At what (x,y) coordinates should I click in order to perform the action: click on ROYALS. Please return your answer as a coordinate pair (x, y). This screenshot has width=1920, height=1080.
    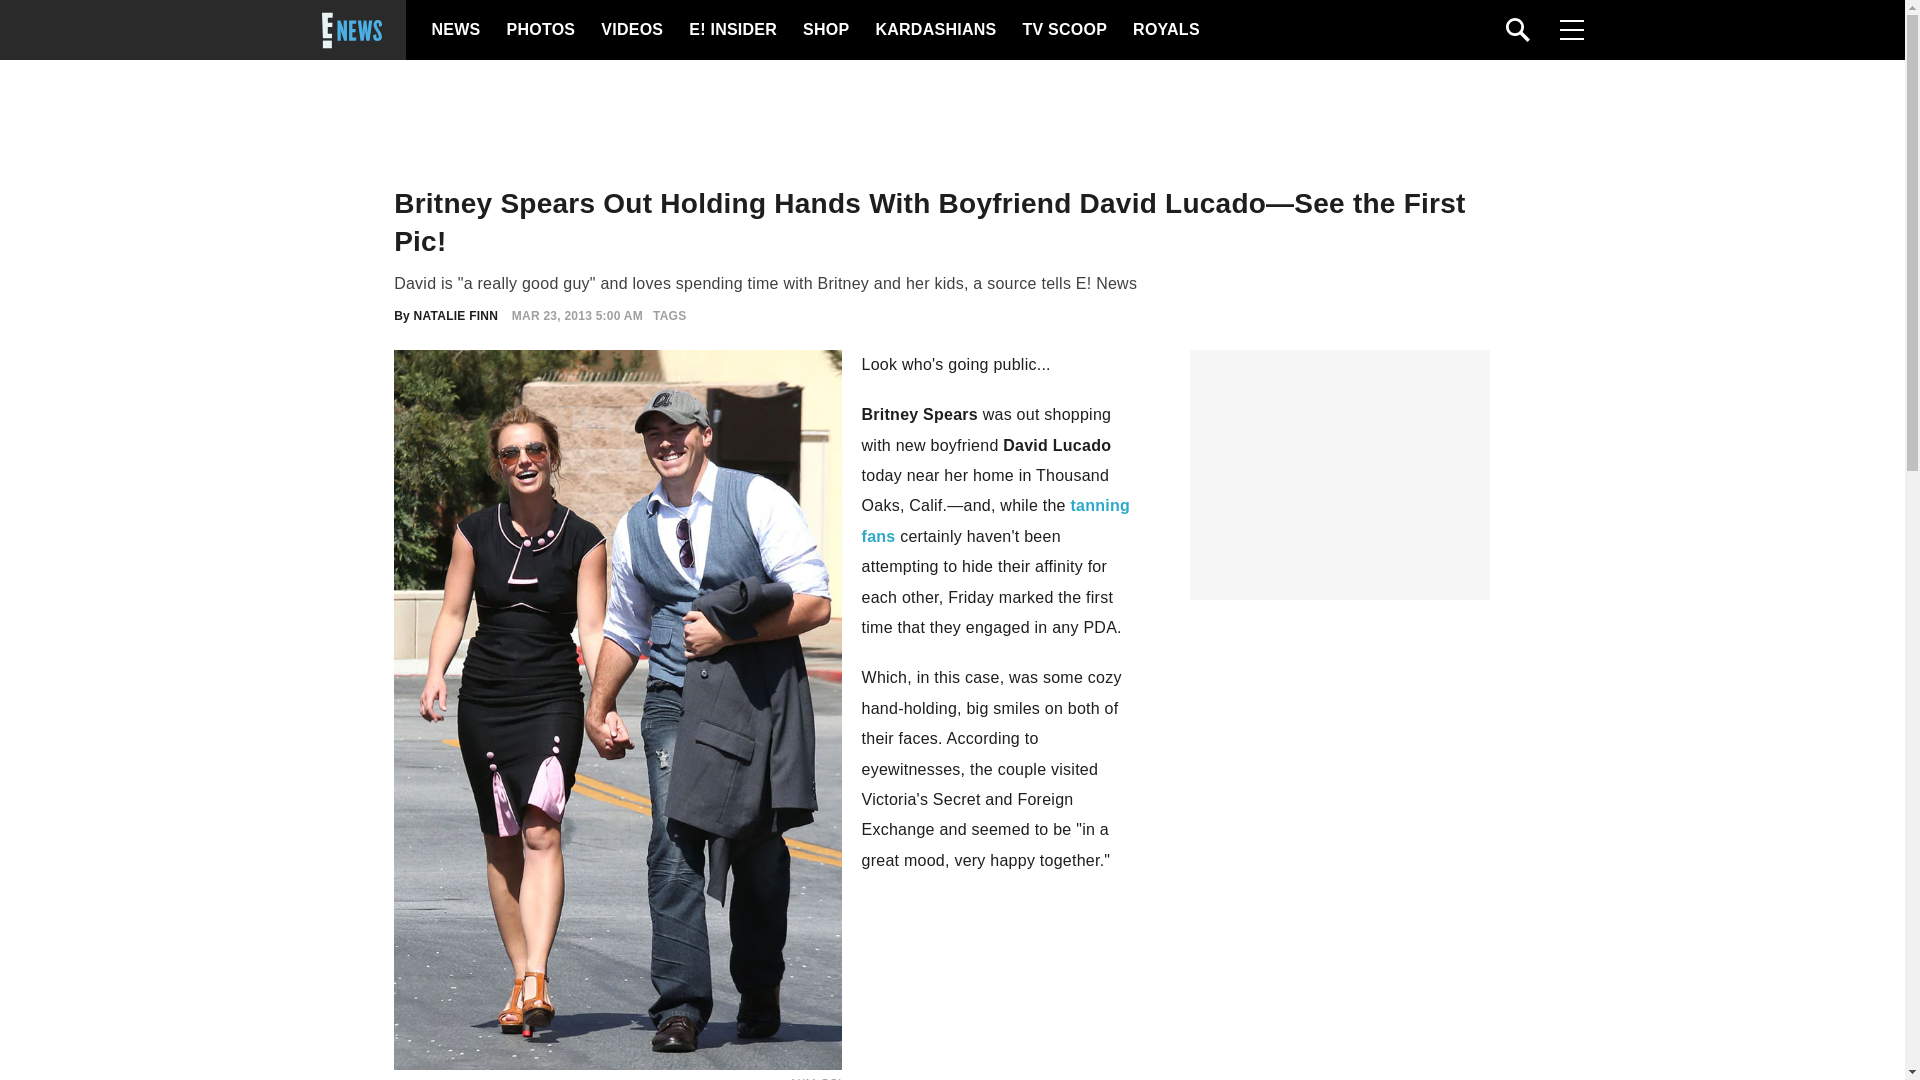
    Looking at the image, I should click on (1165, 30).